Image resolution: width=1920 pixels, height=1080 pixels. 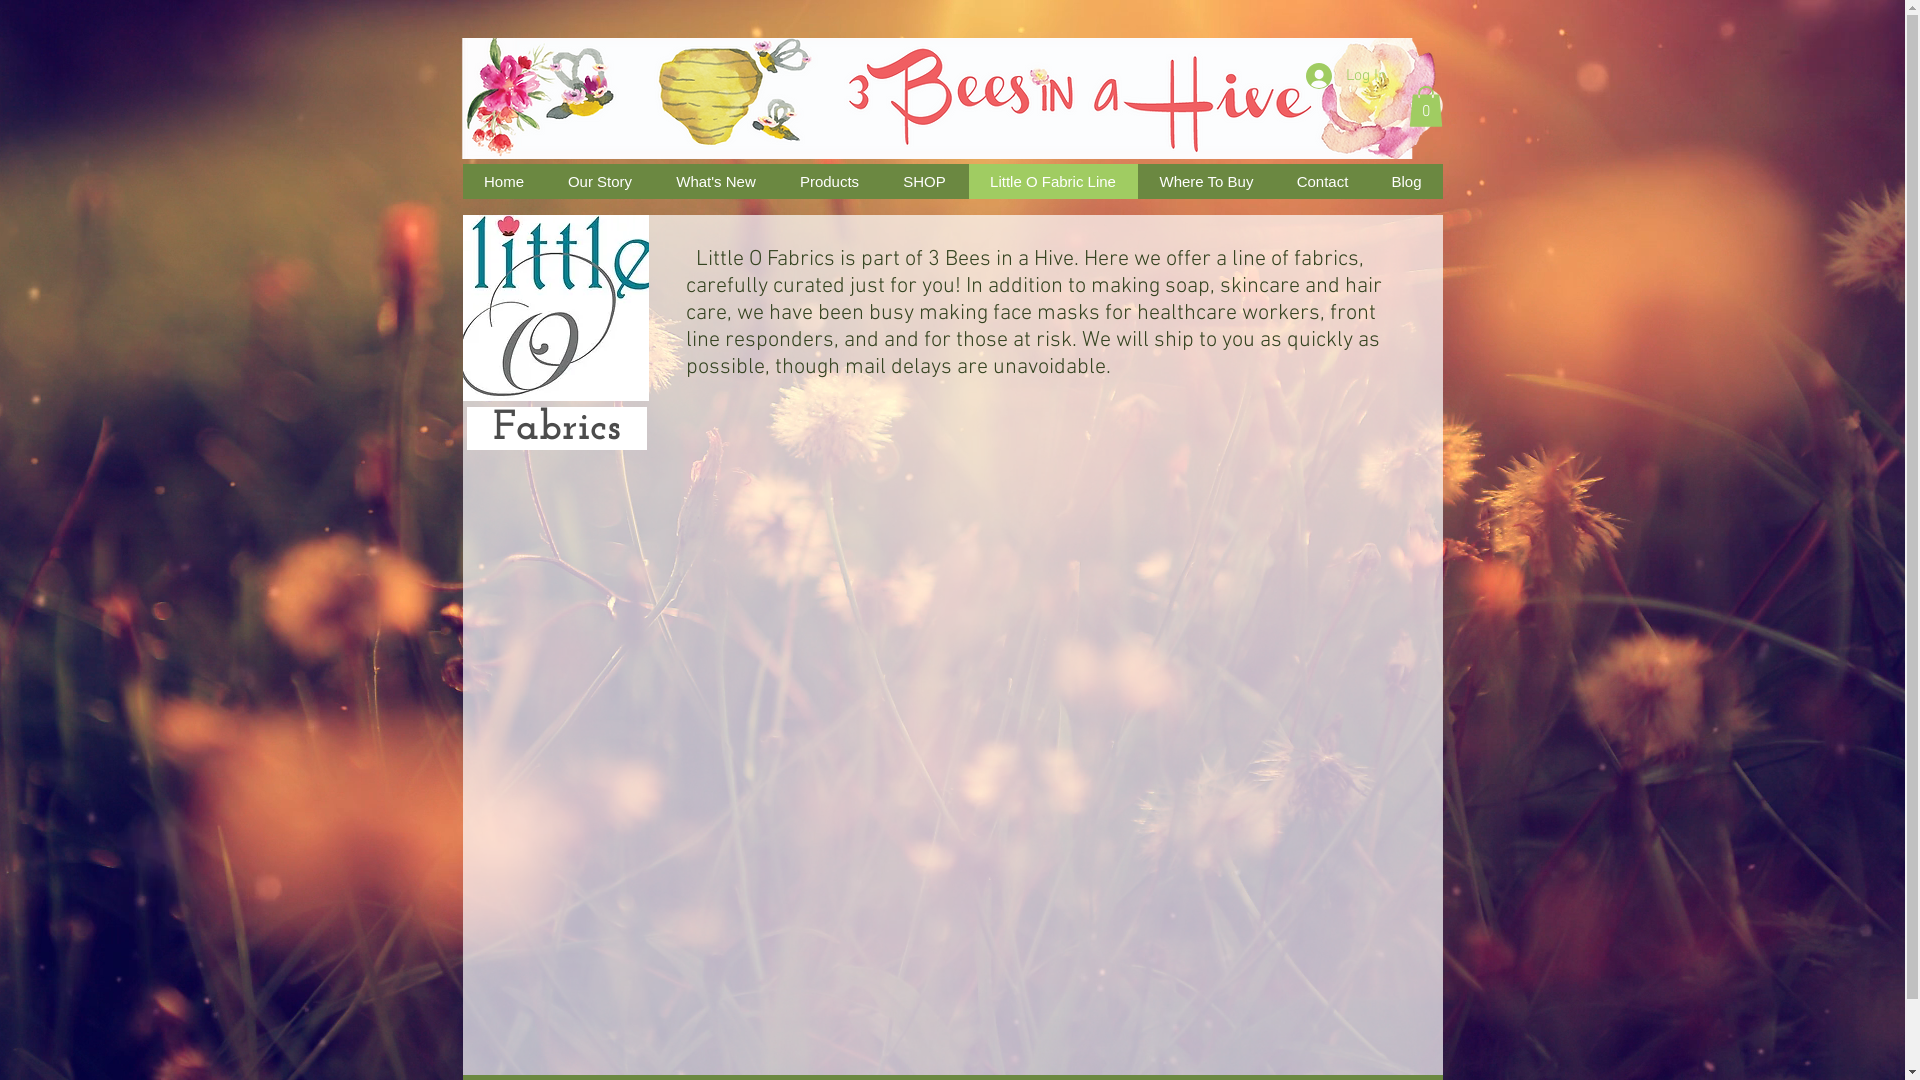 I want to click on 0, so click(x=1425, y=106).